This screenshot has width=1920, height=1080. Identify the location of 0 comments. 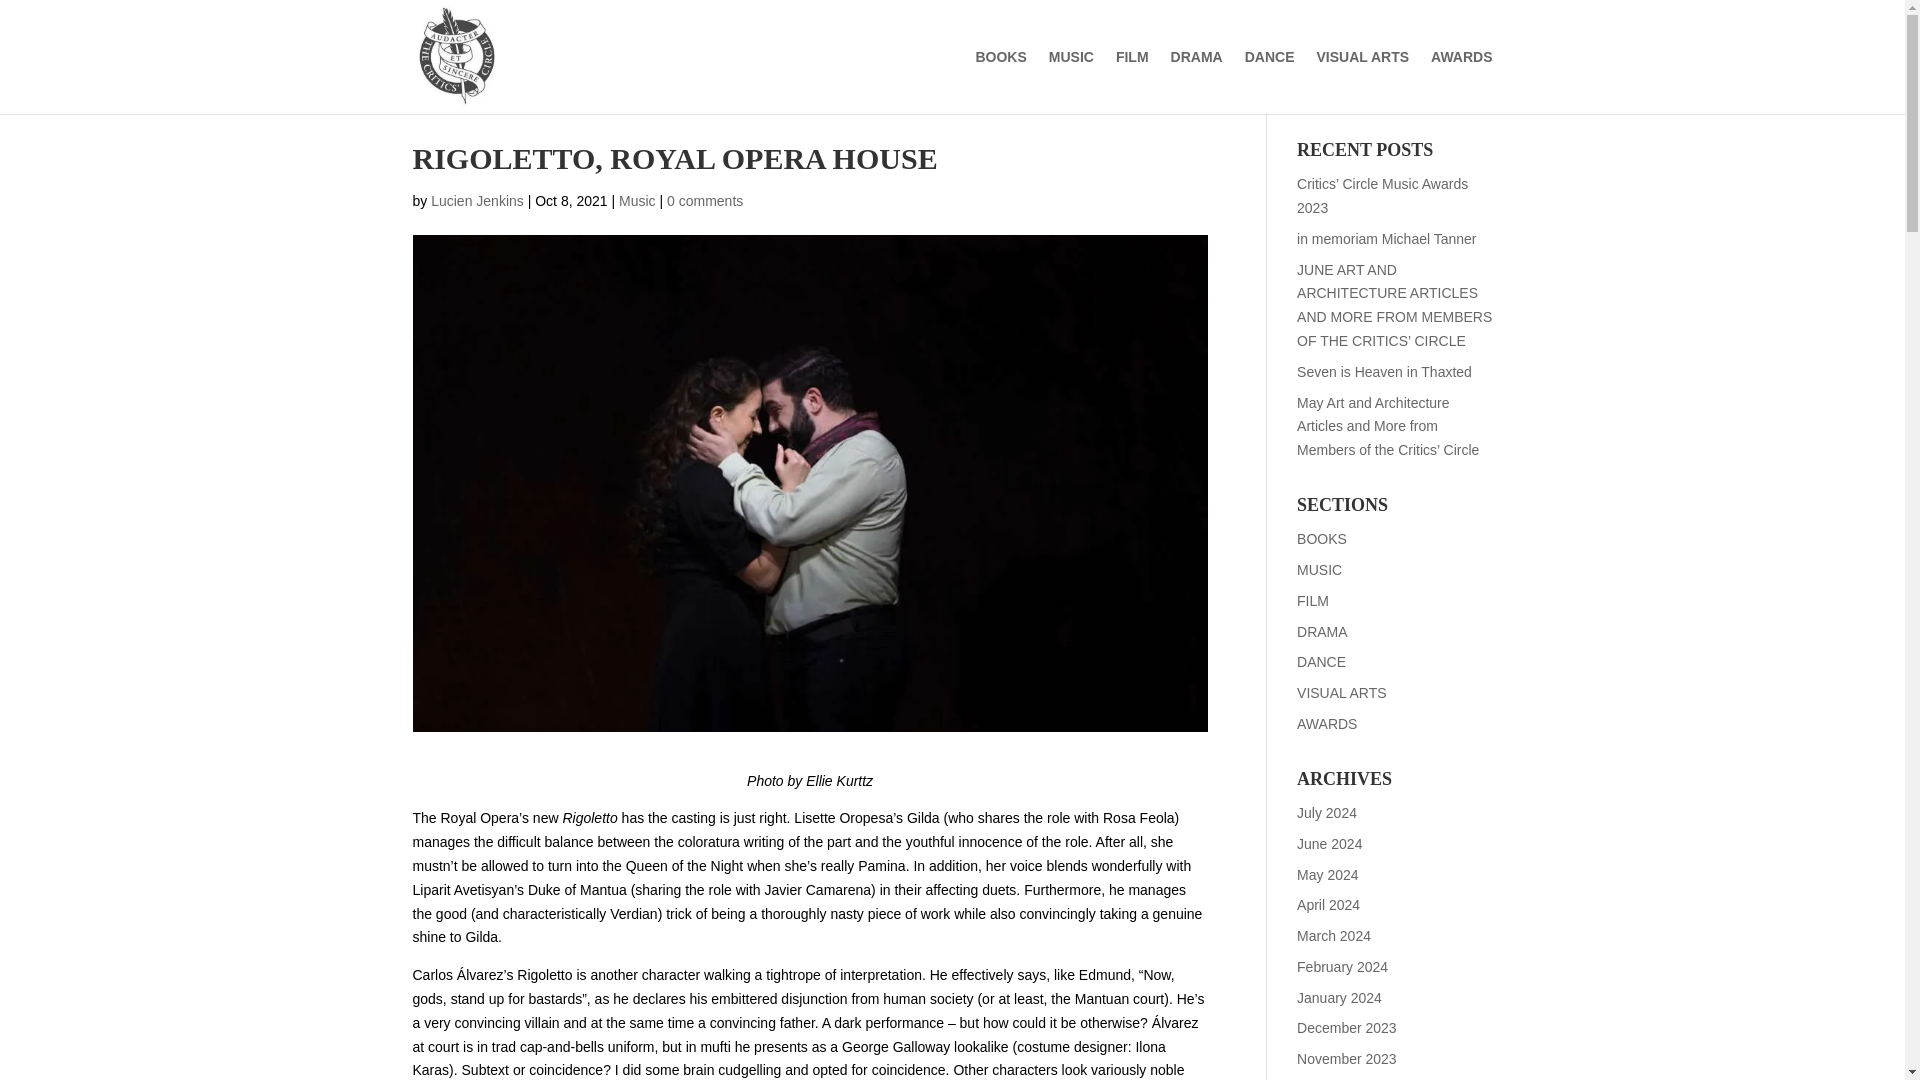
(704, 201).